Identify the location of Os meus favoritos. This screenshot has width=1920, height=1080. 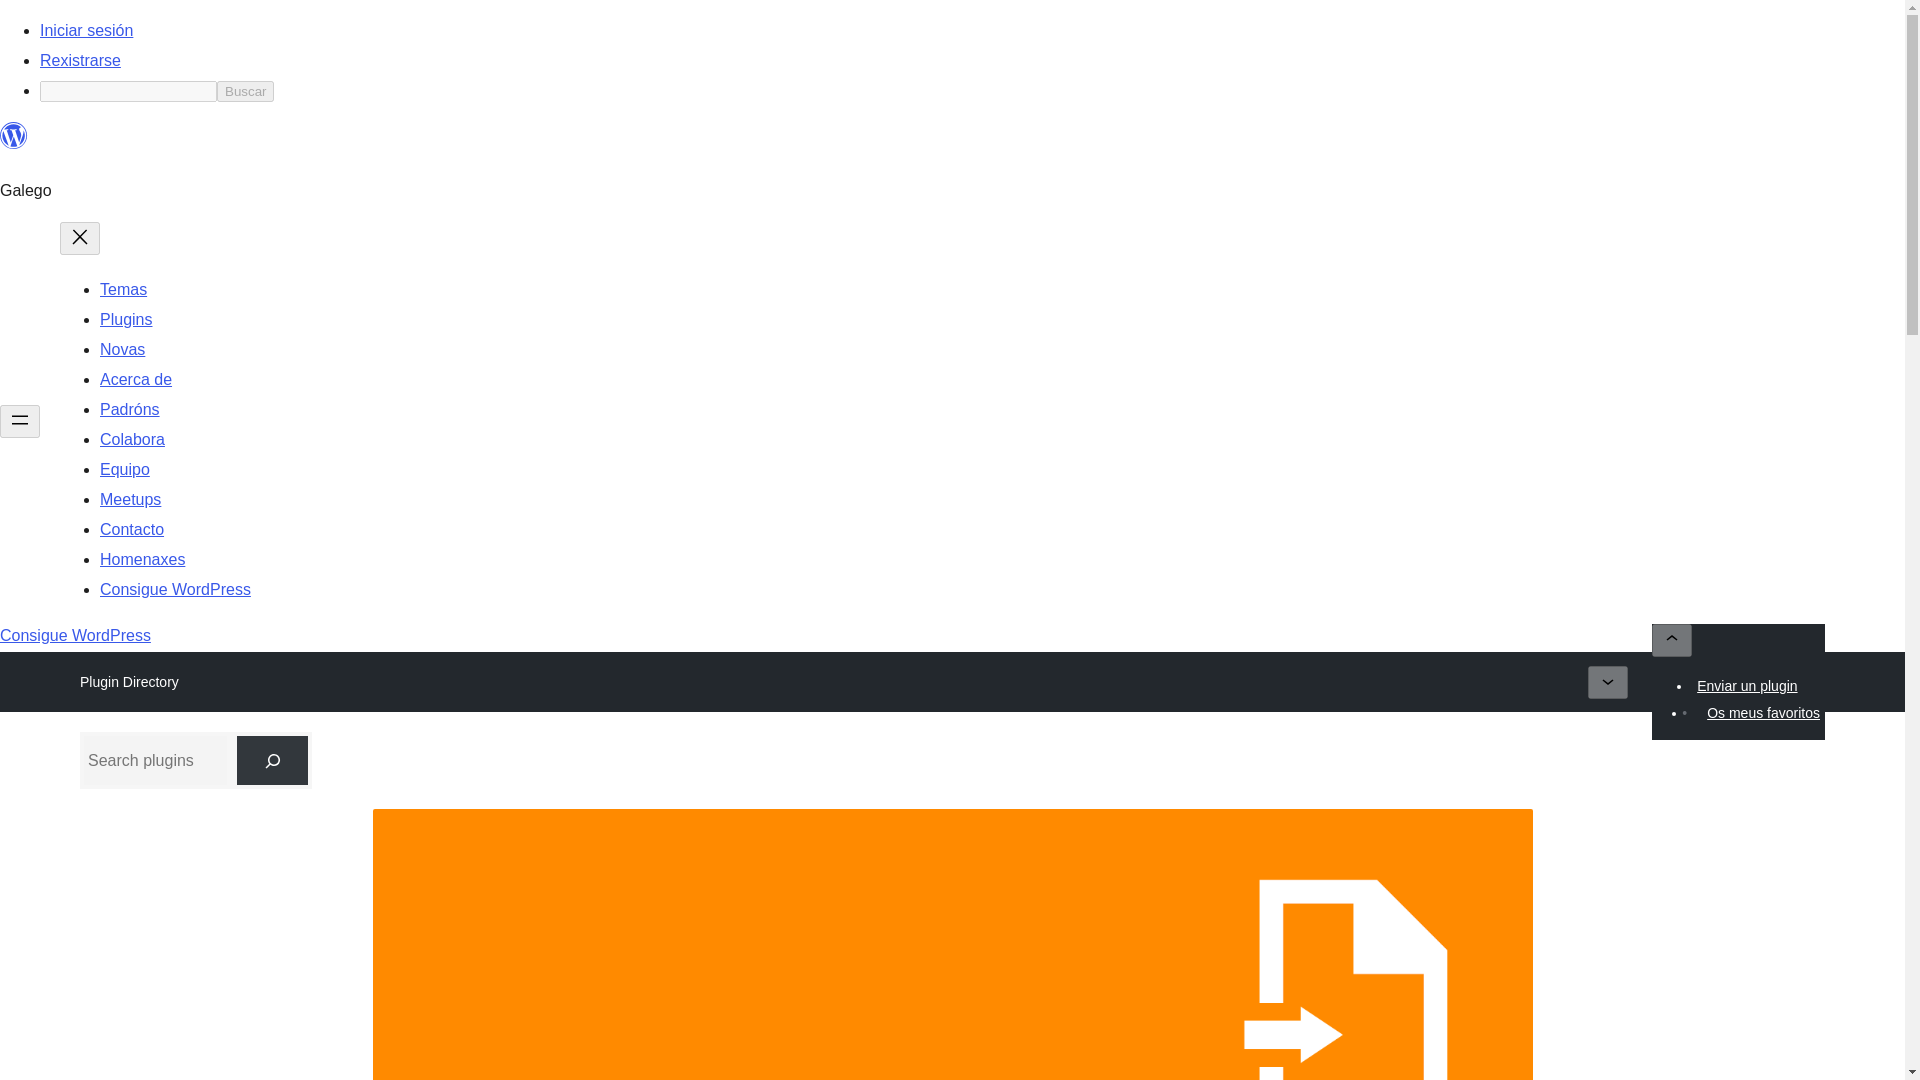
(1763, 712).